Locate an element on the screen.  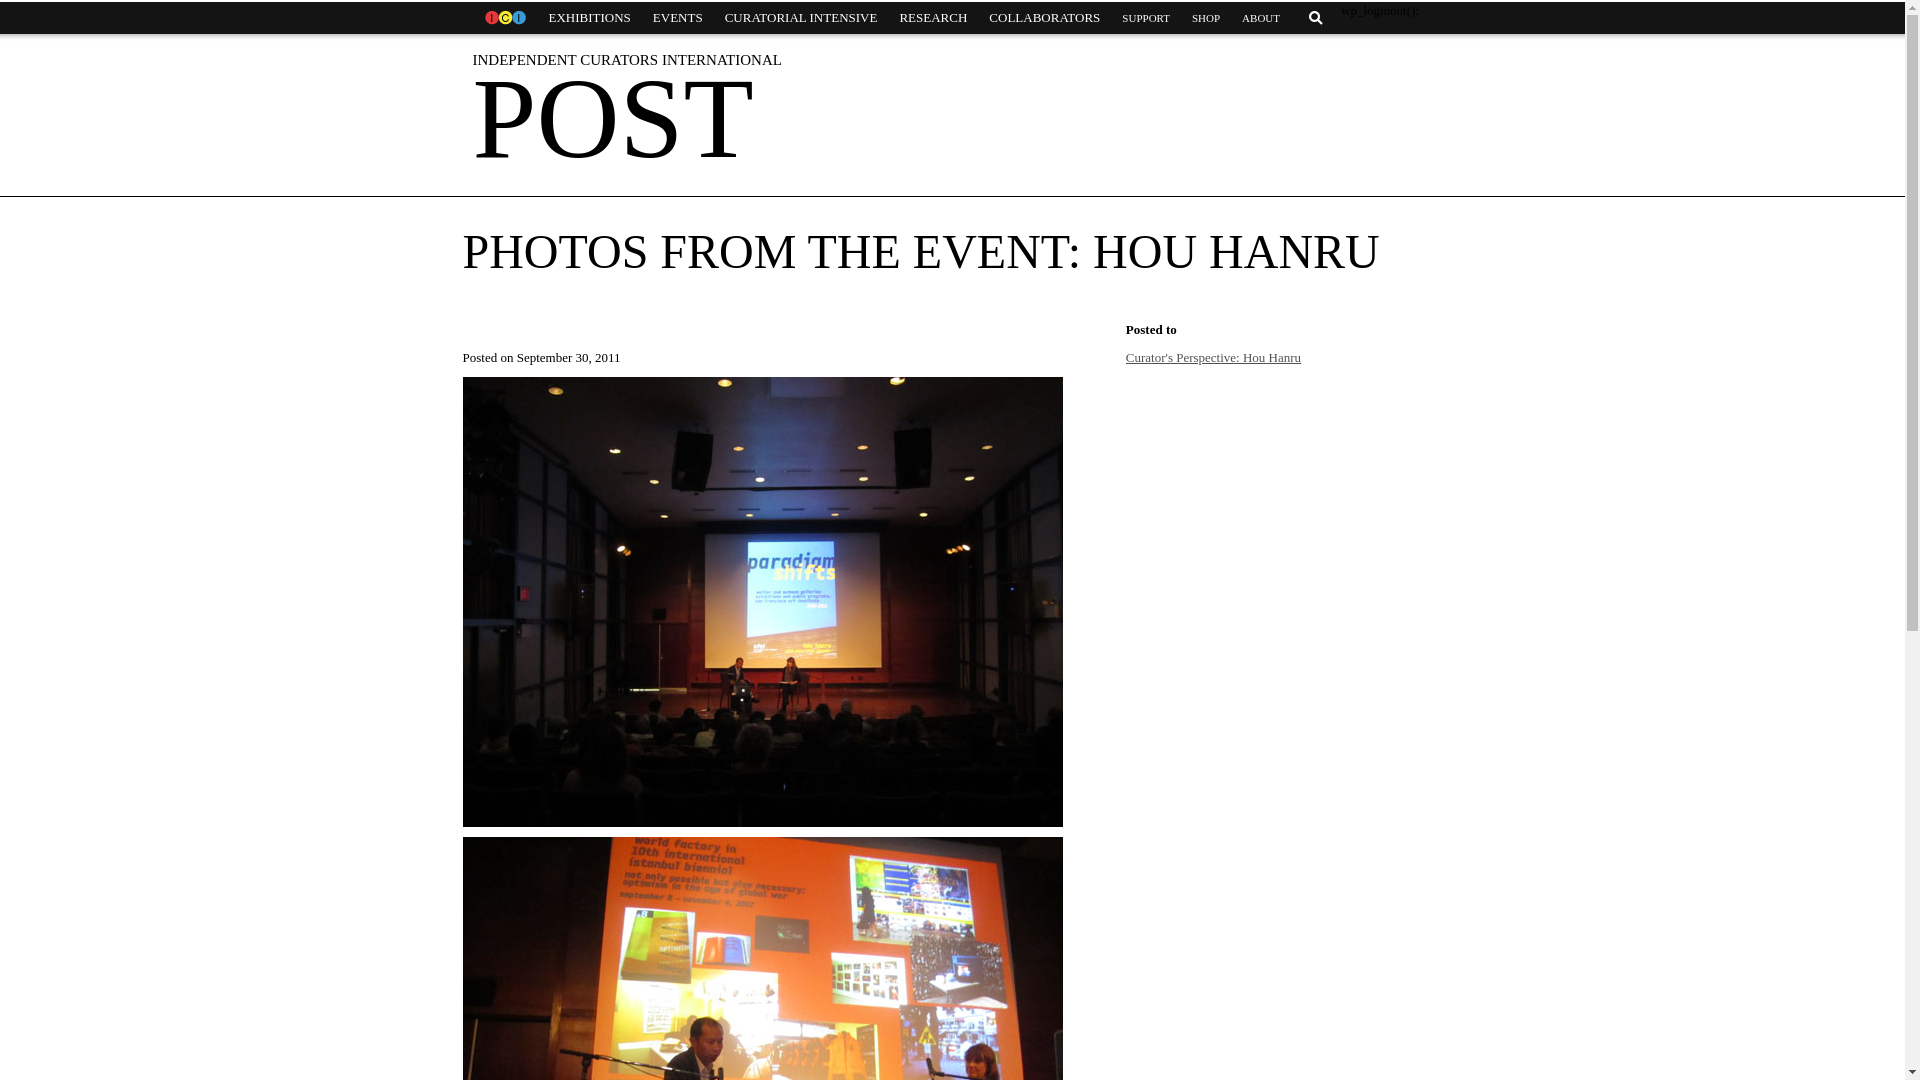
CURATORIAL INTENSIVE is located at coordinates (801, 18).